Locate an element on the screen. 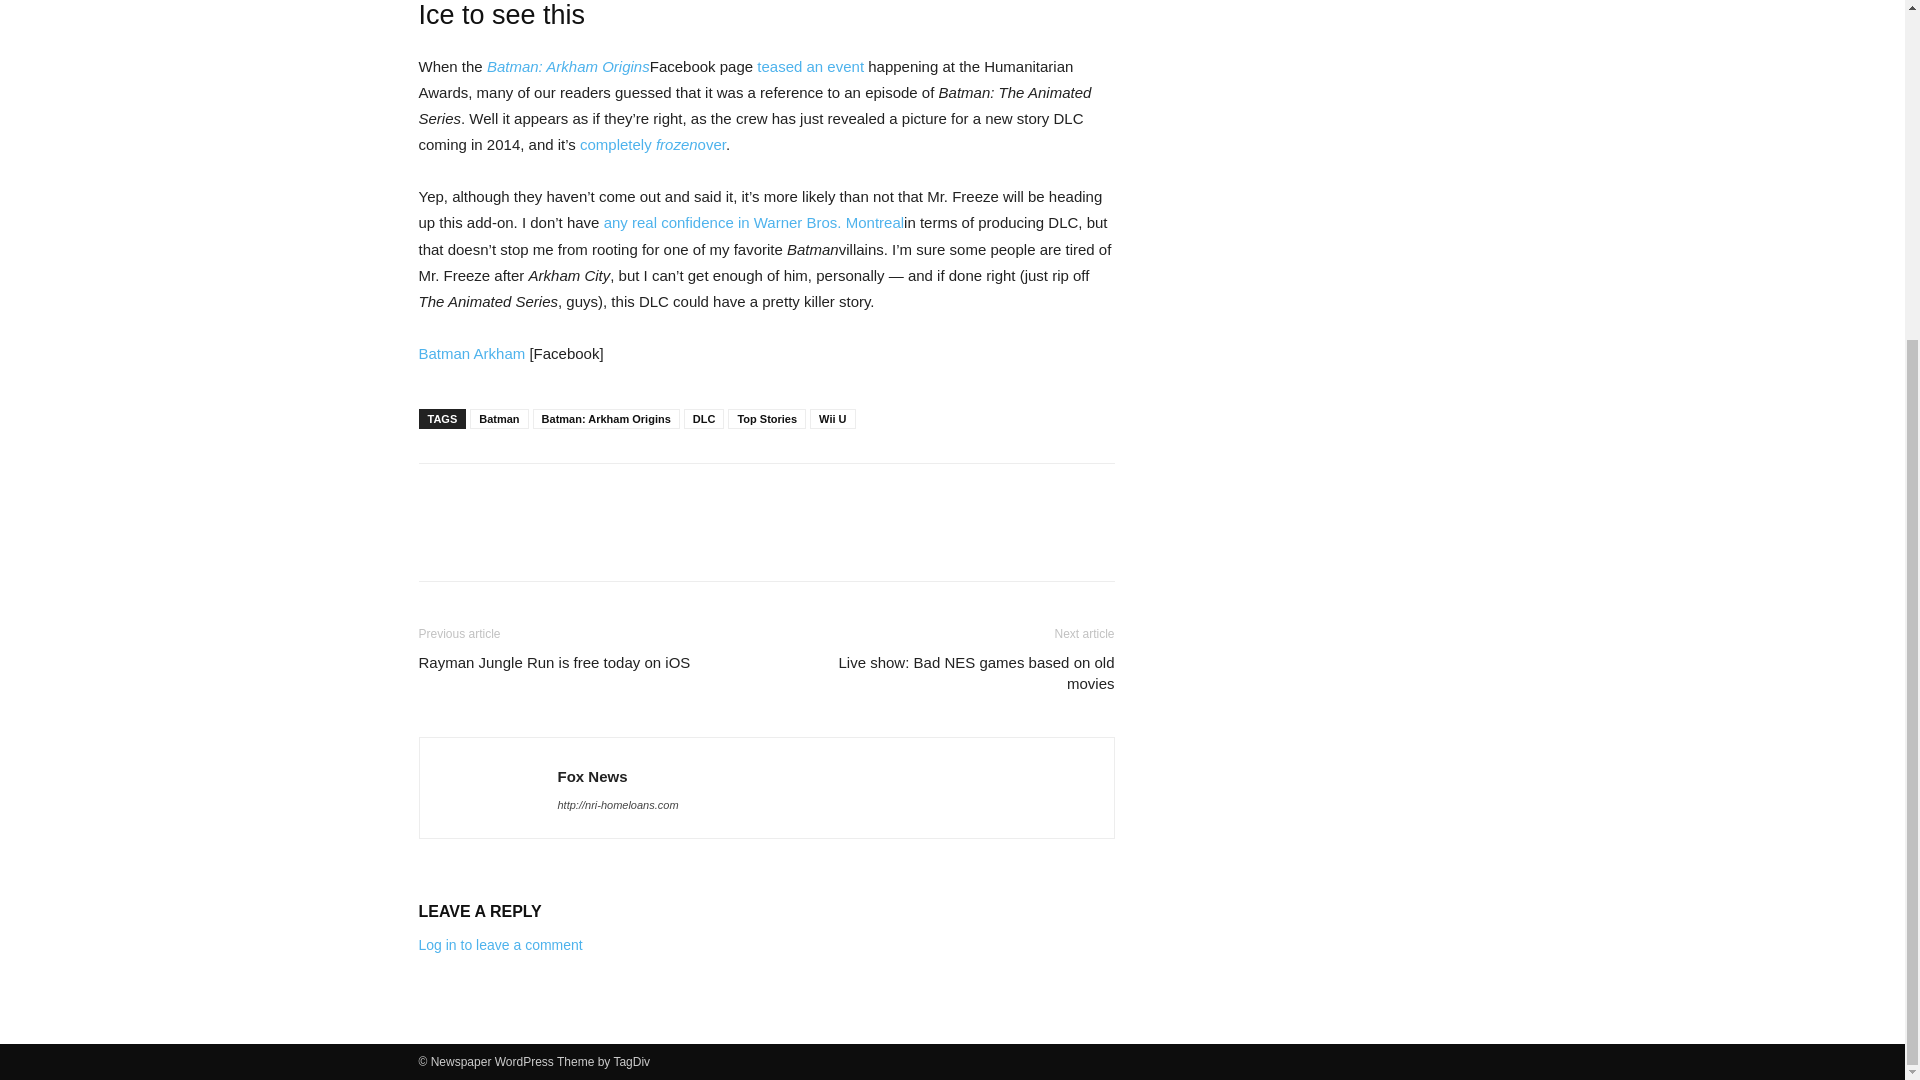 Image resolution: width=1920 pixels, height=1080 pixels. Rayman Jungle Run is free today on iOS is located at coordinates (554, 662).